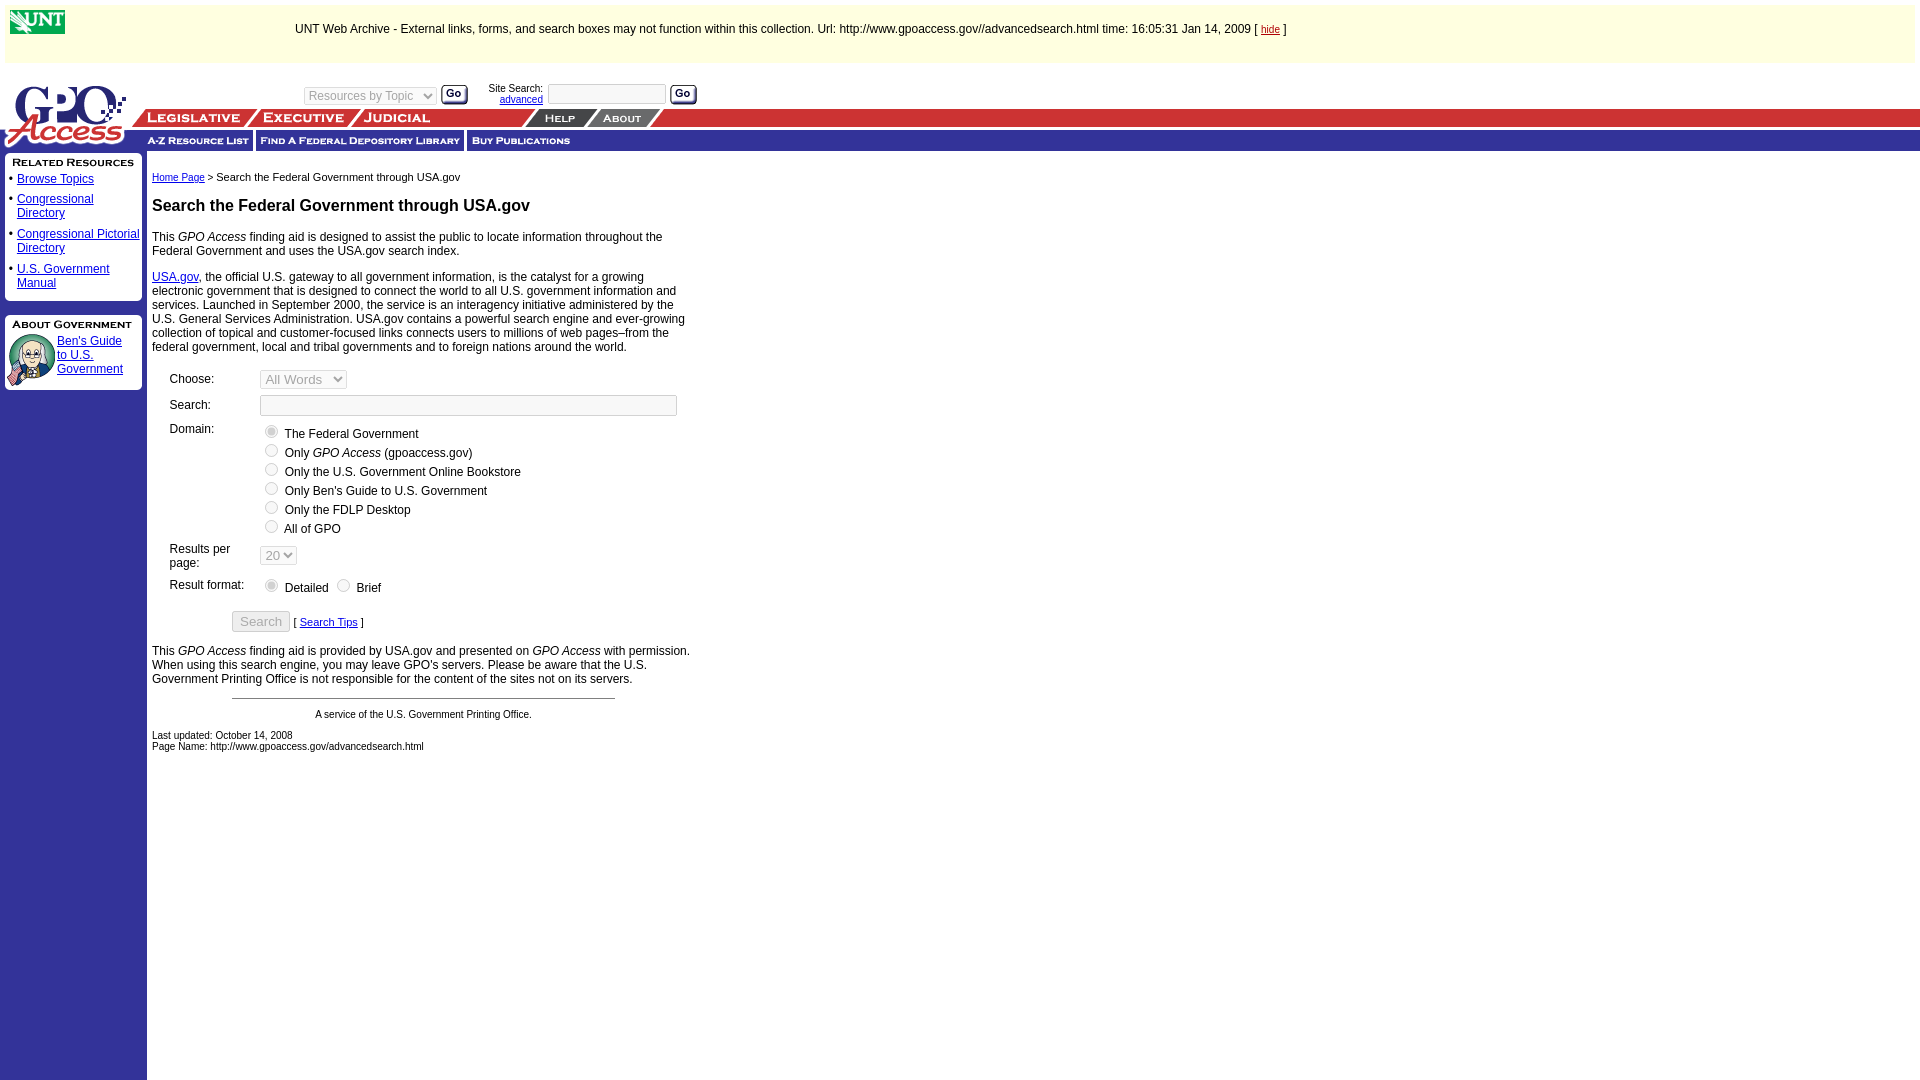 This screenshot has width=1920, height=1080. I want to click on Congressional Pictorial Directory, so click(78, 240).